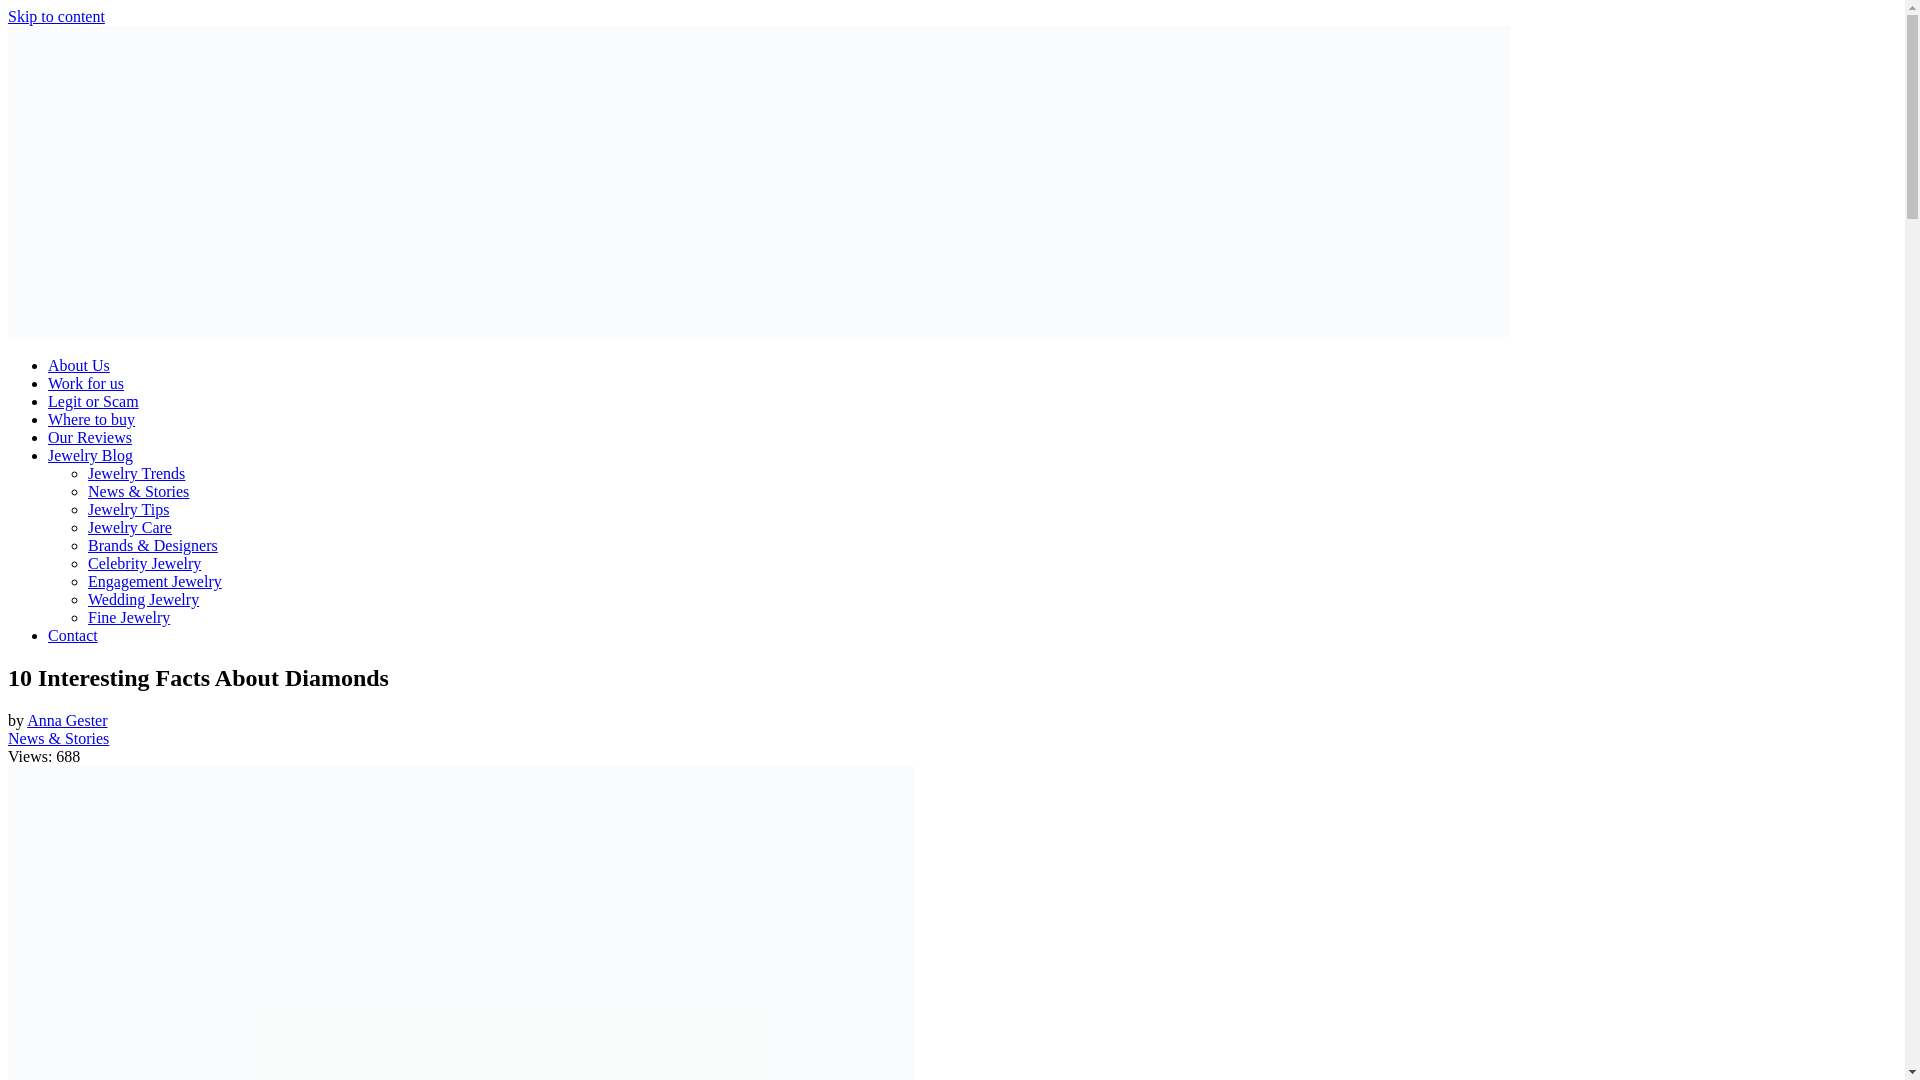  What do you see at coordinates (90, 456) in the screenshot?
I see `Jewelry Blog` at bounding box center [90, 456].